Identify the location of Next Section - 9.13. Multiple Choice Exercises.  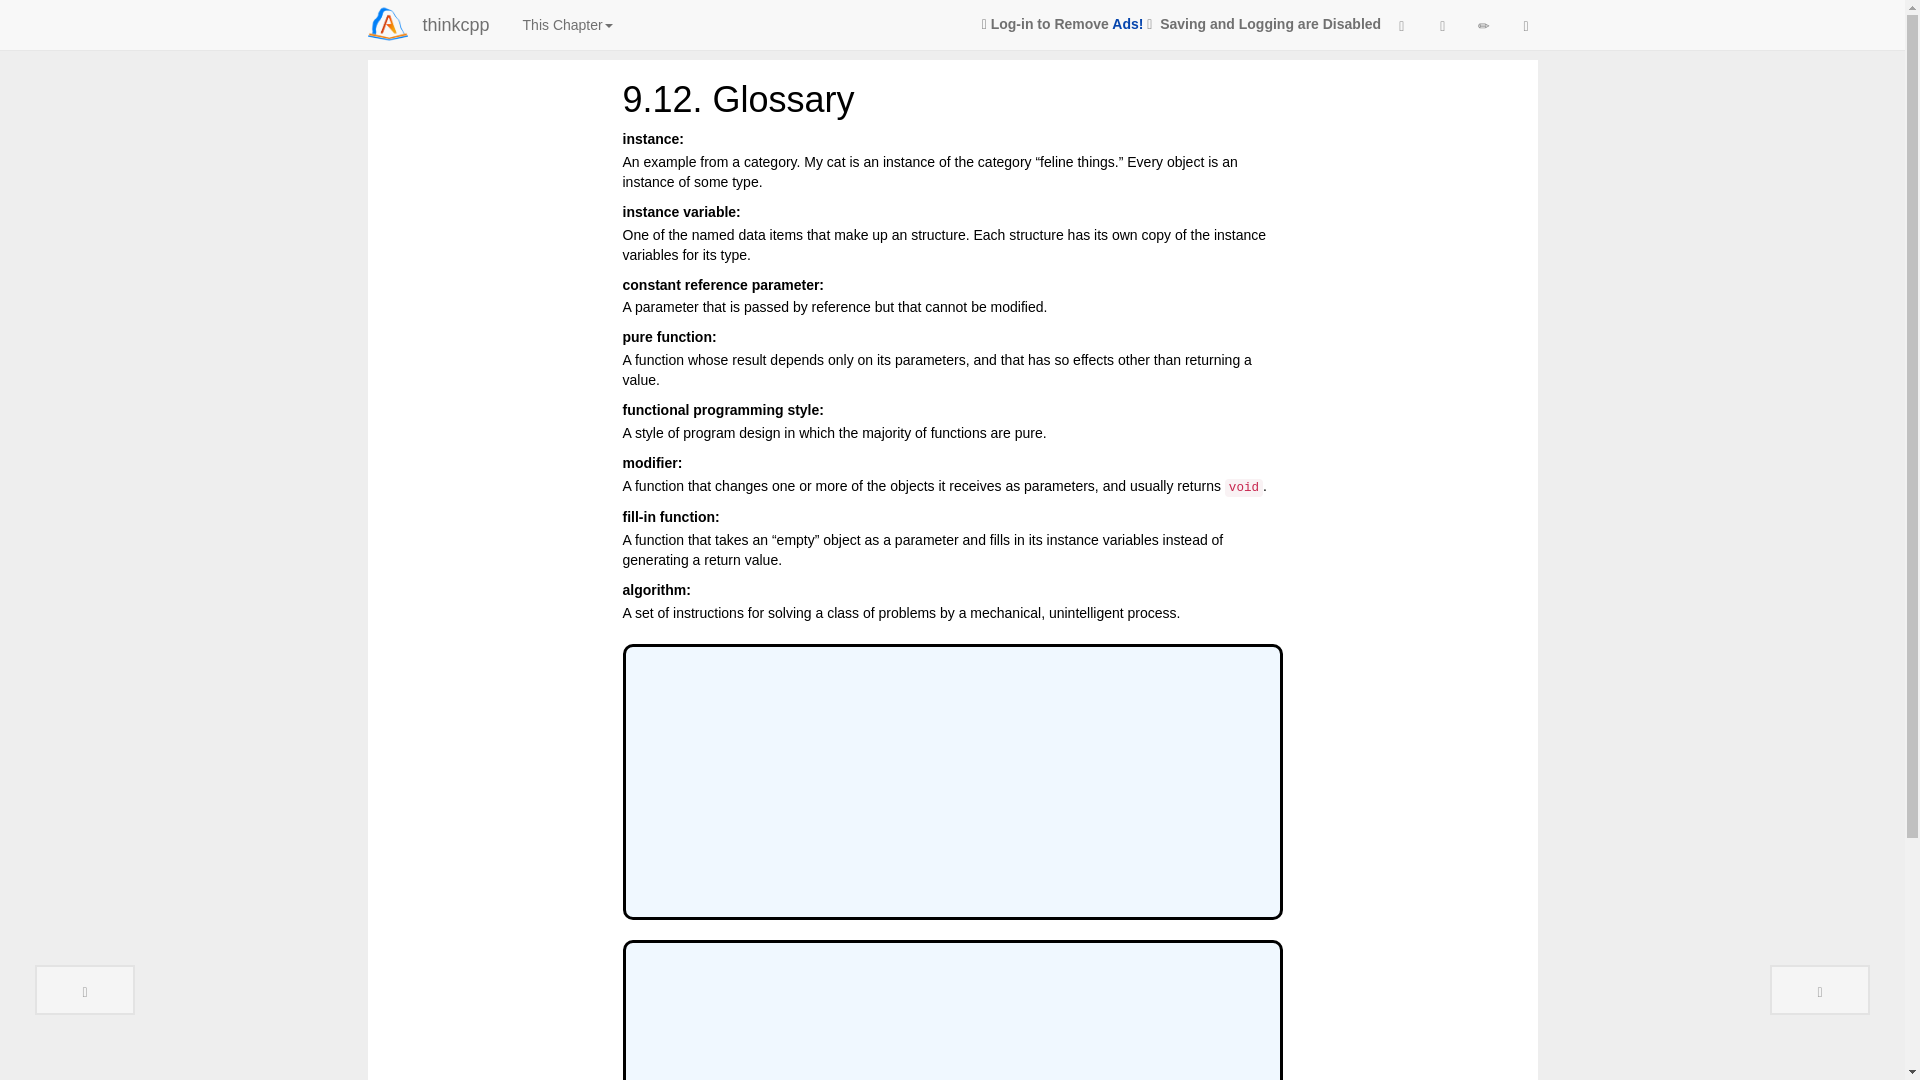
(1820, 990).